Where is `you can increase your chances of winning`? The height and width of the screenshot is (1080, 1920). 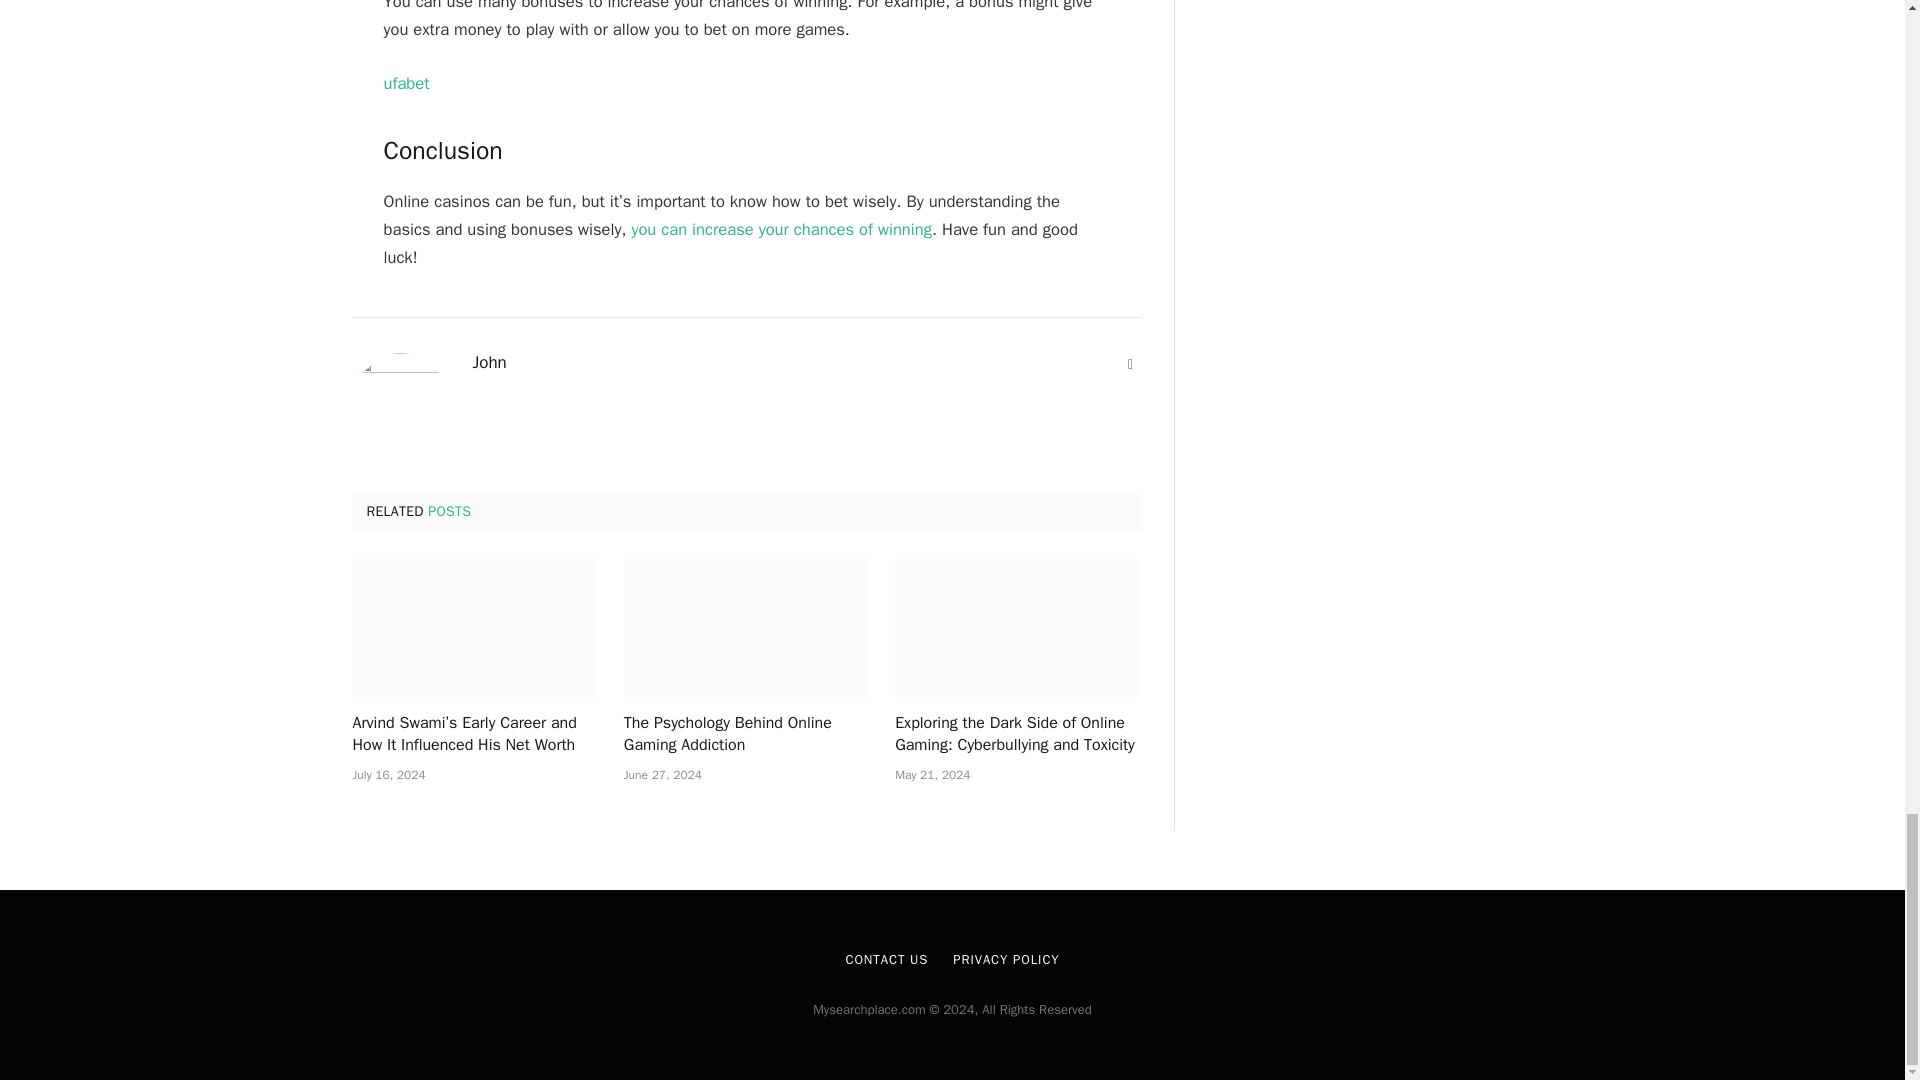
you can increase your chances of winning is located at coordinates (778, 229).